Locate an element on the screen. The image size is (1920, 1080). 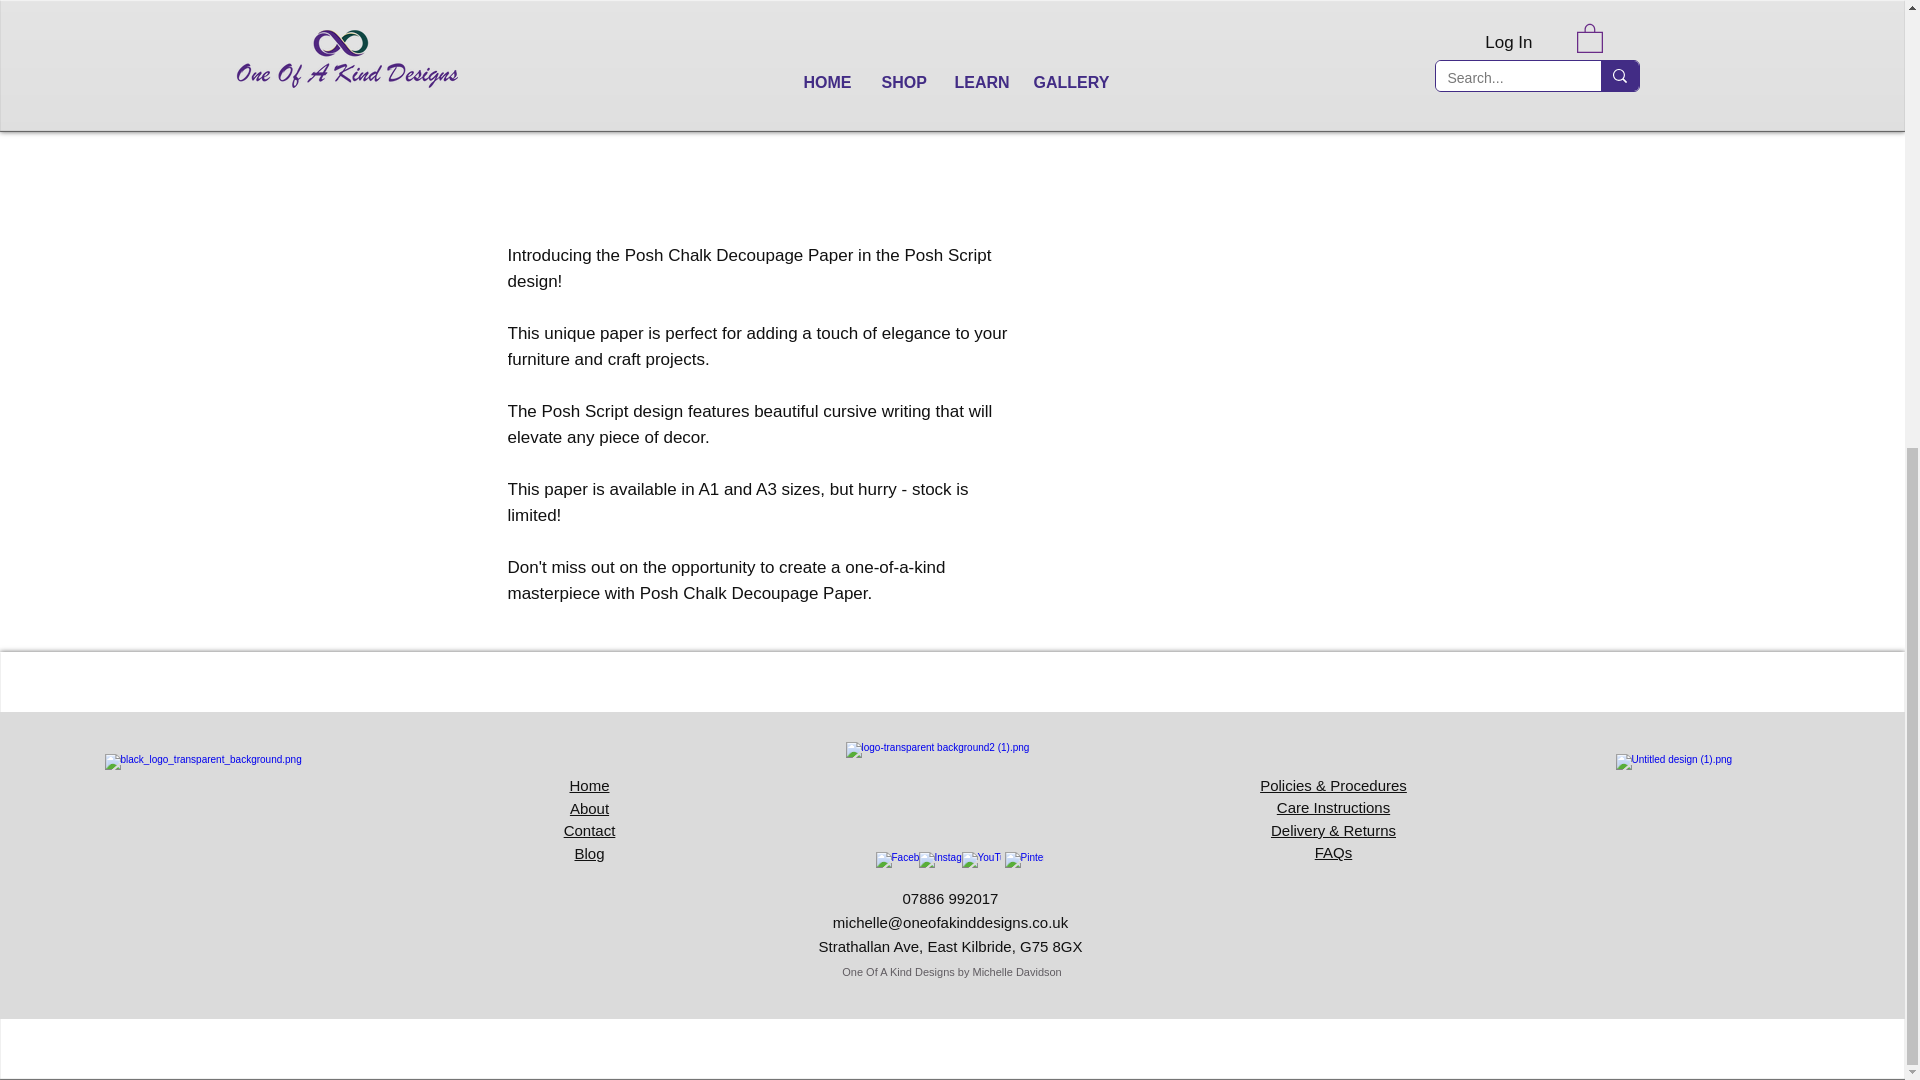
Contact is located at coordinates (590, 830).